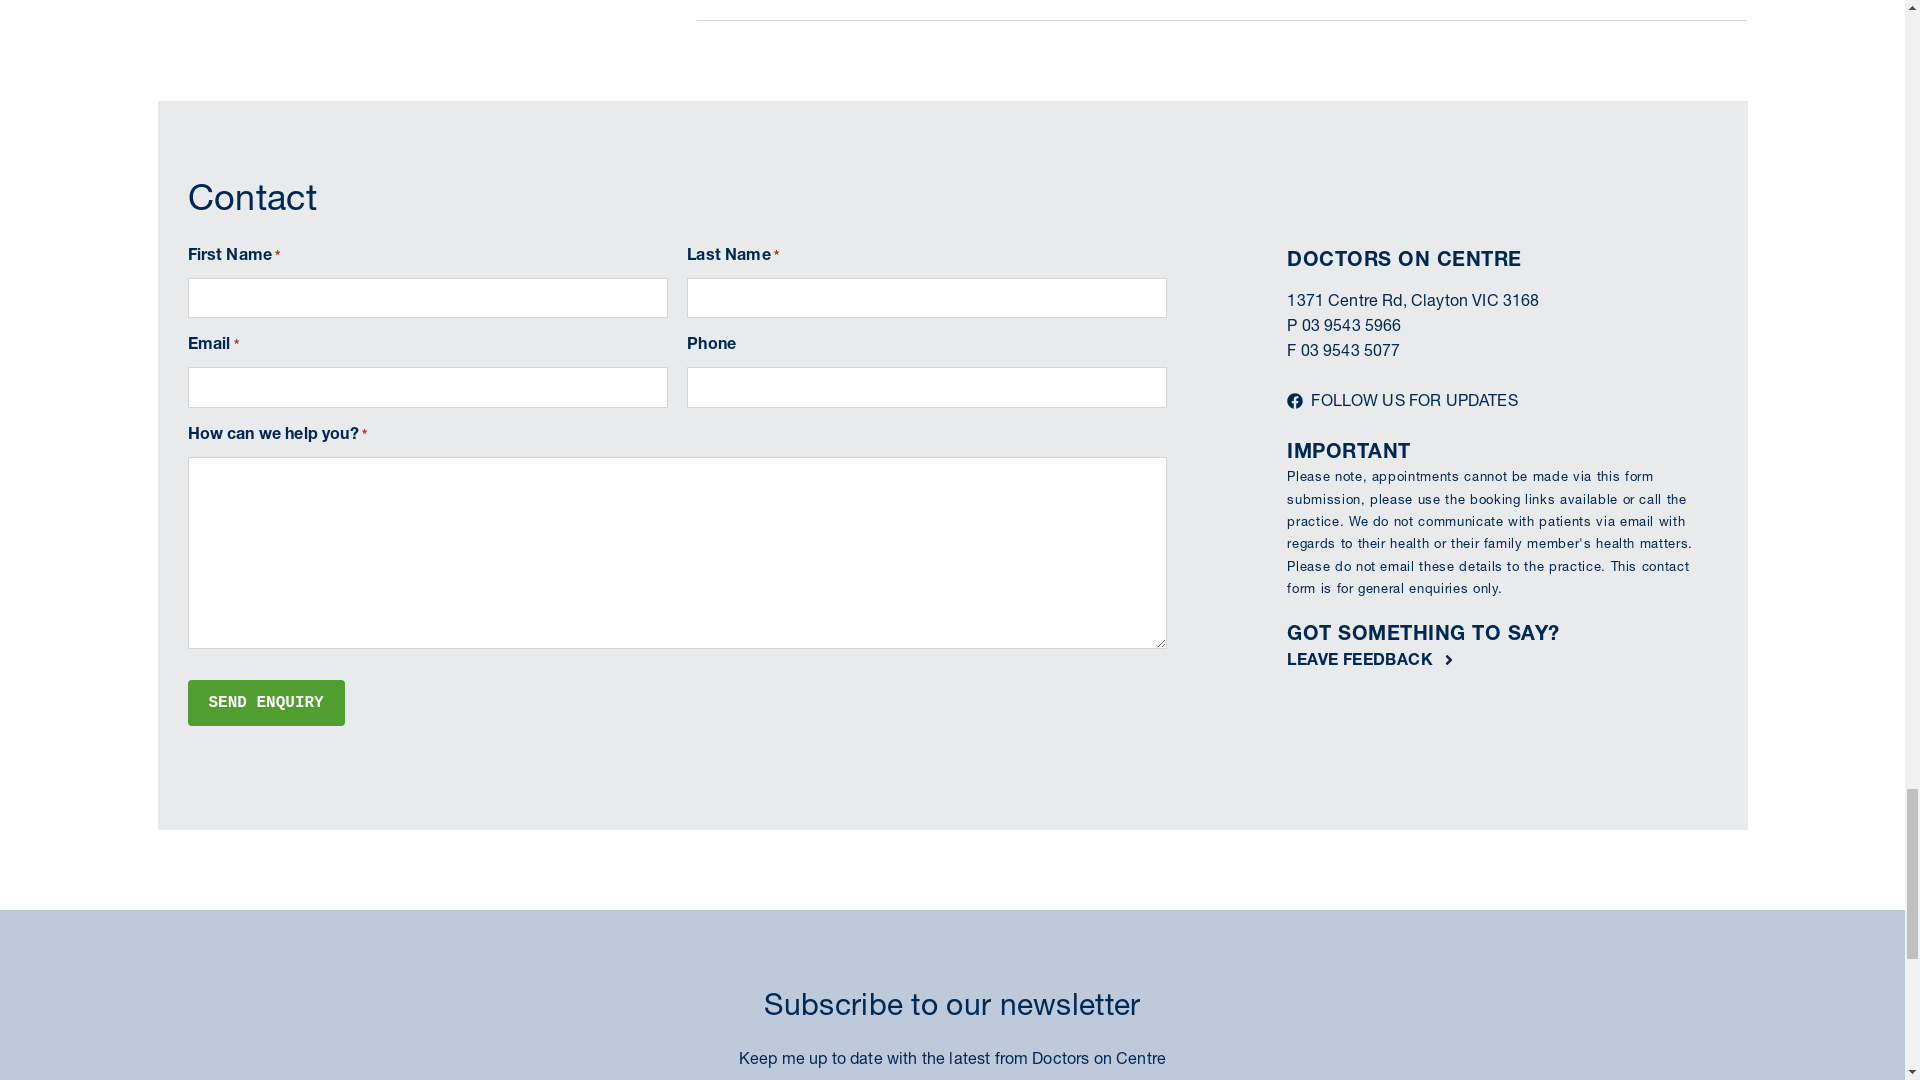 Image resolution: width=1920 pixels, height=1080 pixels. What do you see at coordinates (1388, 99) in the screenshot?
I see `FAQS` at bounding box center [1388, 99].